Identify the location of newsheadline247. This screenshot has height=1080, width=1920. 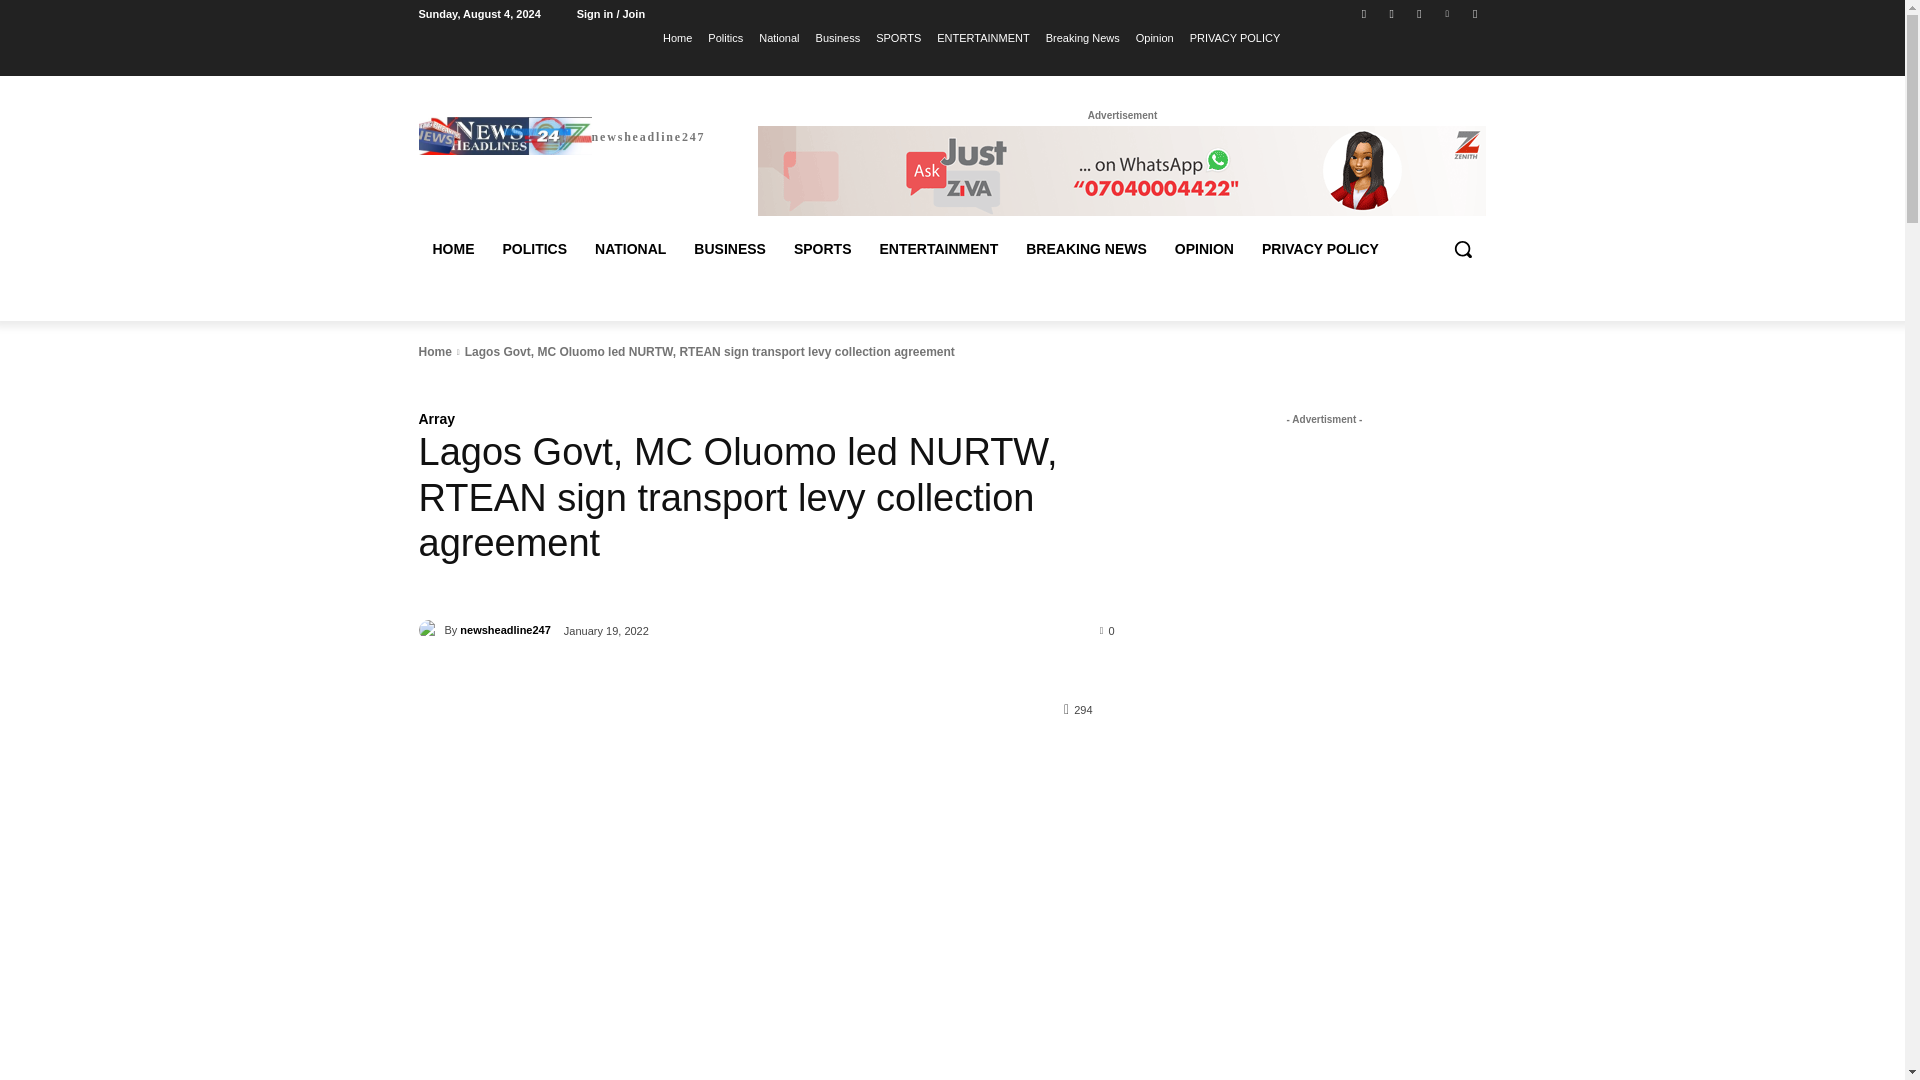
(561, 135).